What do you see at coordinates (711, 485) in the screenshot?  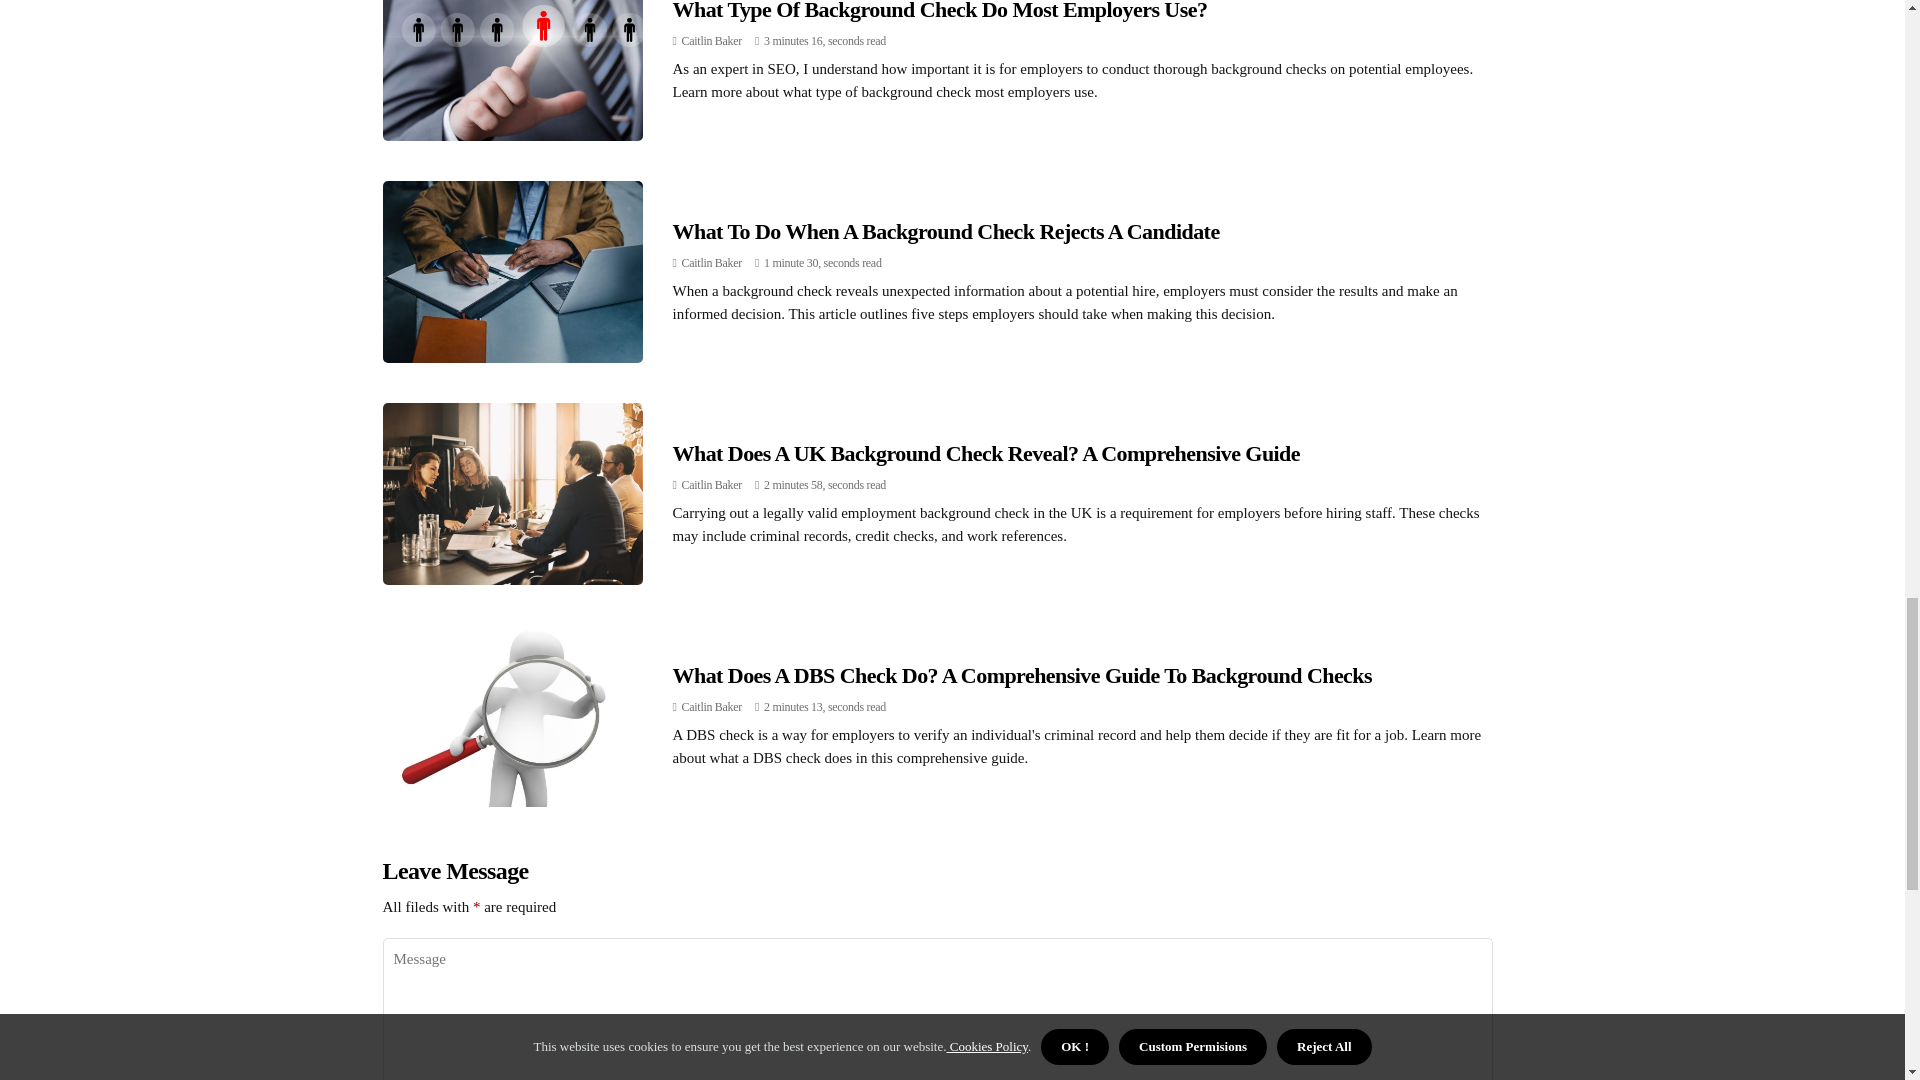 I see `Caitlin Baker` at bounding box center [711, 485].